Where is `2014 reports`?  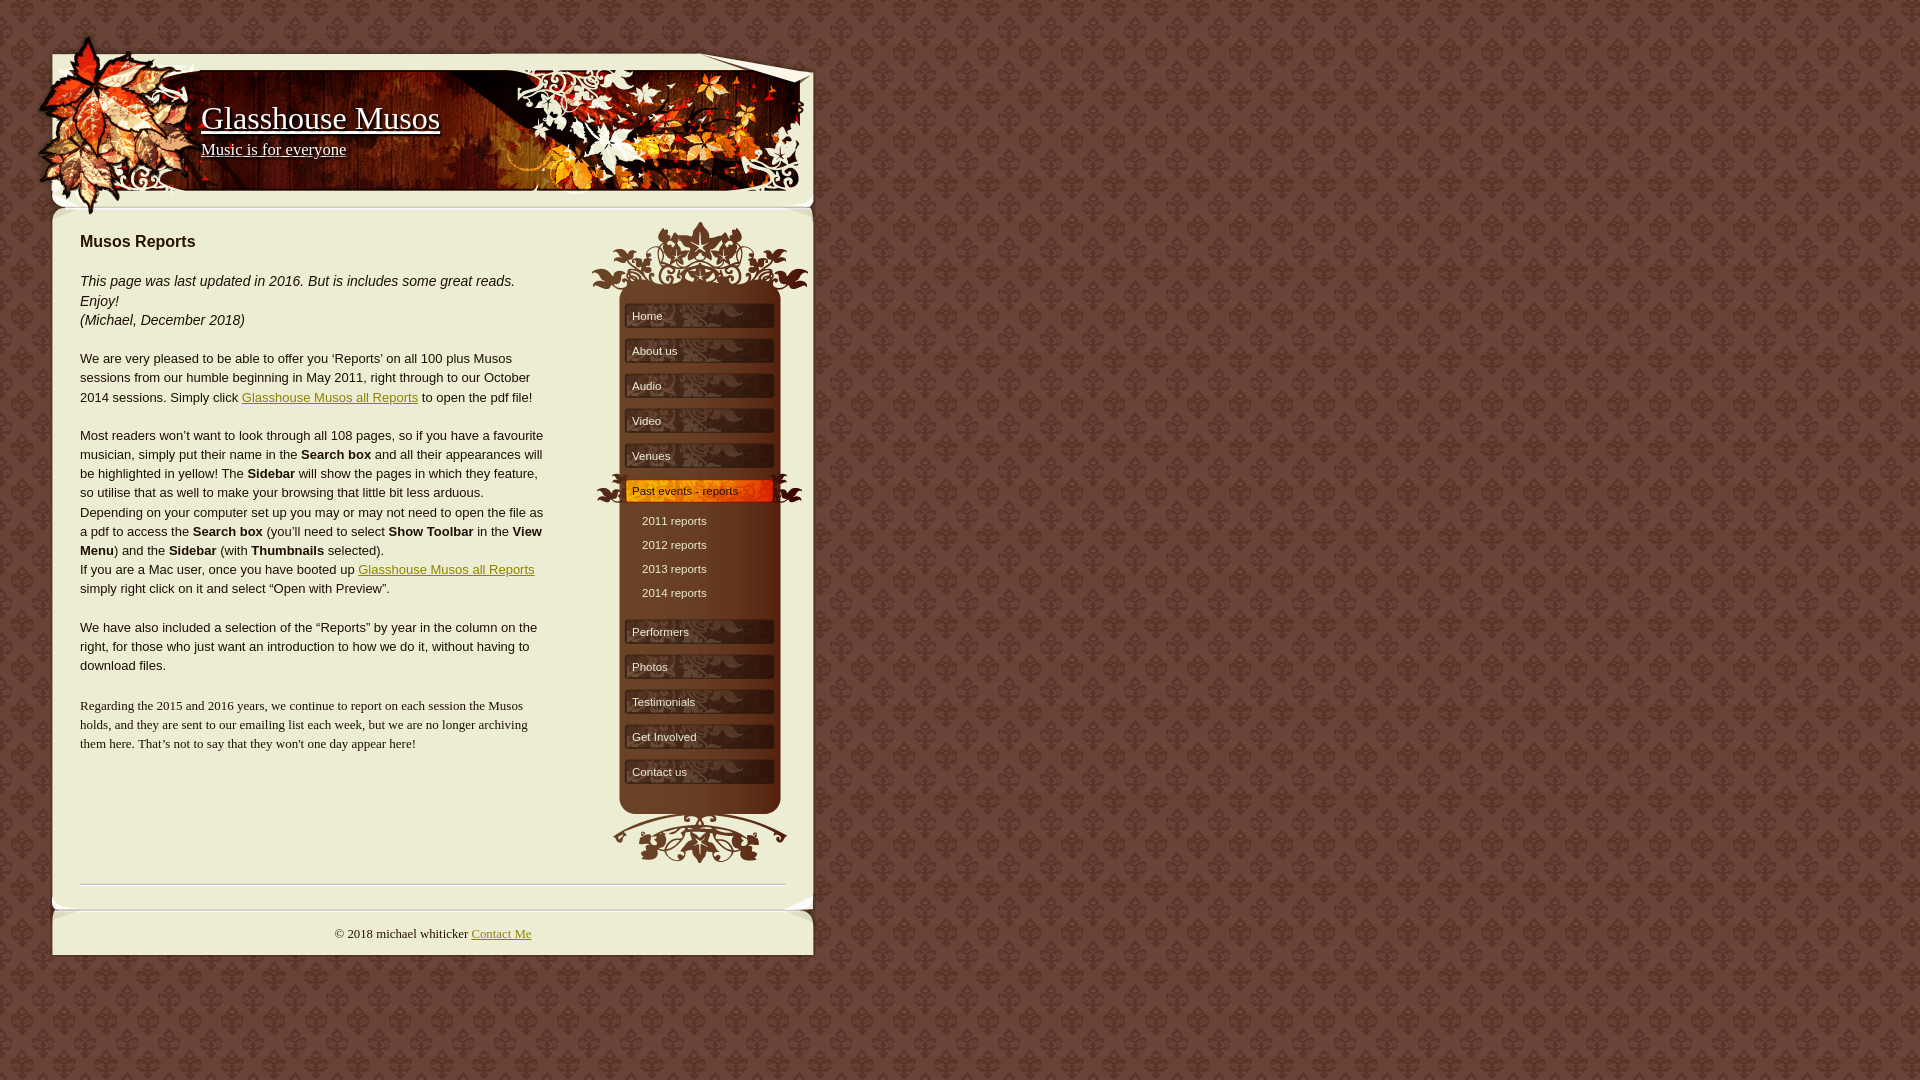
2014 reports is located at coordinates (710, 584).